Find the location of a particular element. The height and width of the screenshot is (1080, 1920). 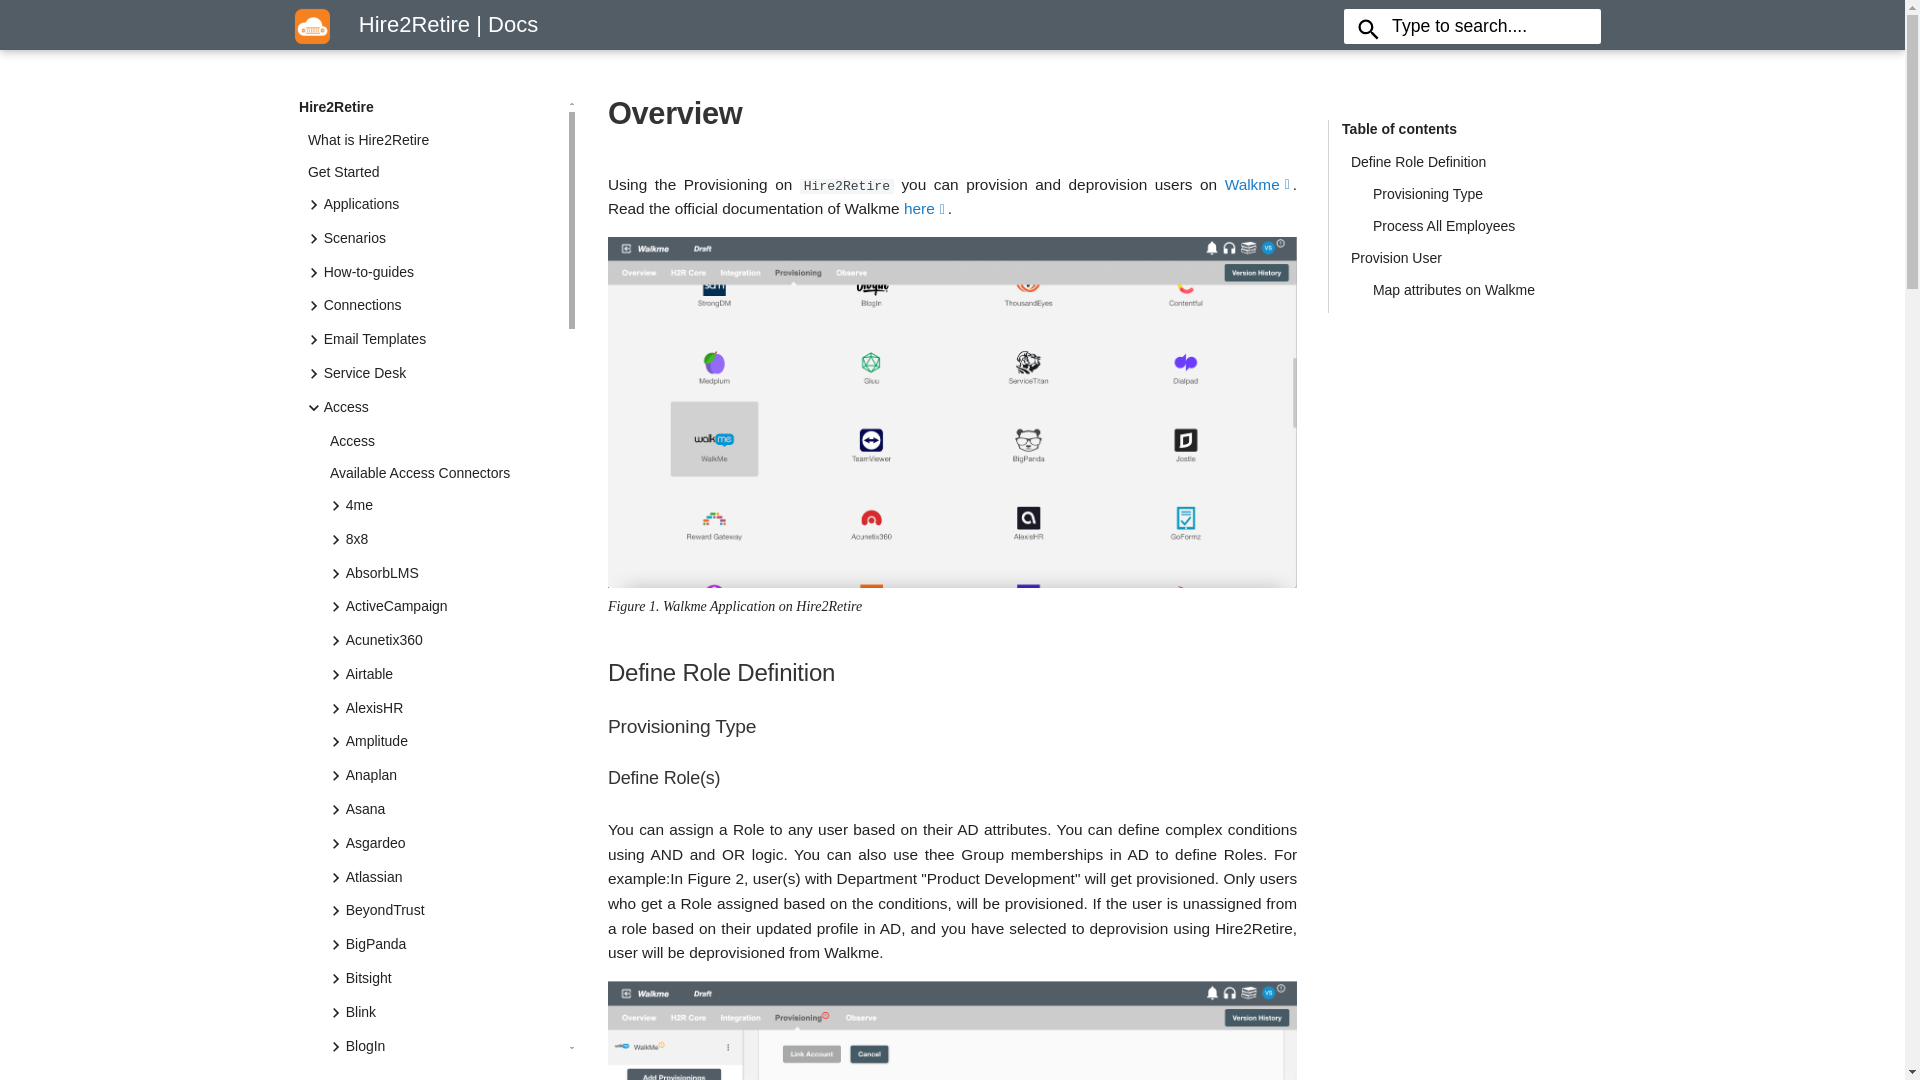

What is Hire2Retire is located at coordinates (430, 140).